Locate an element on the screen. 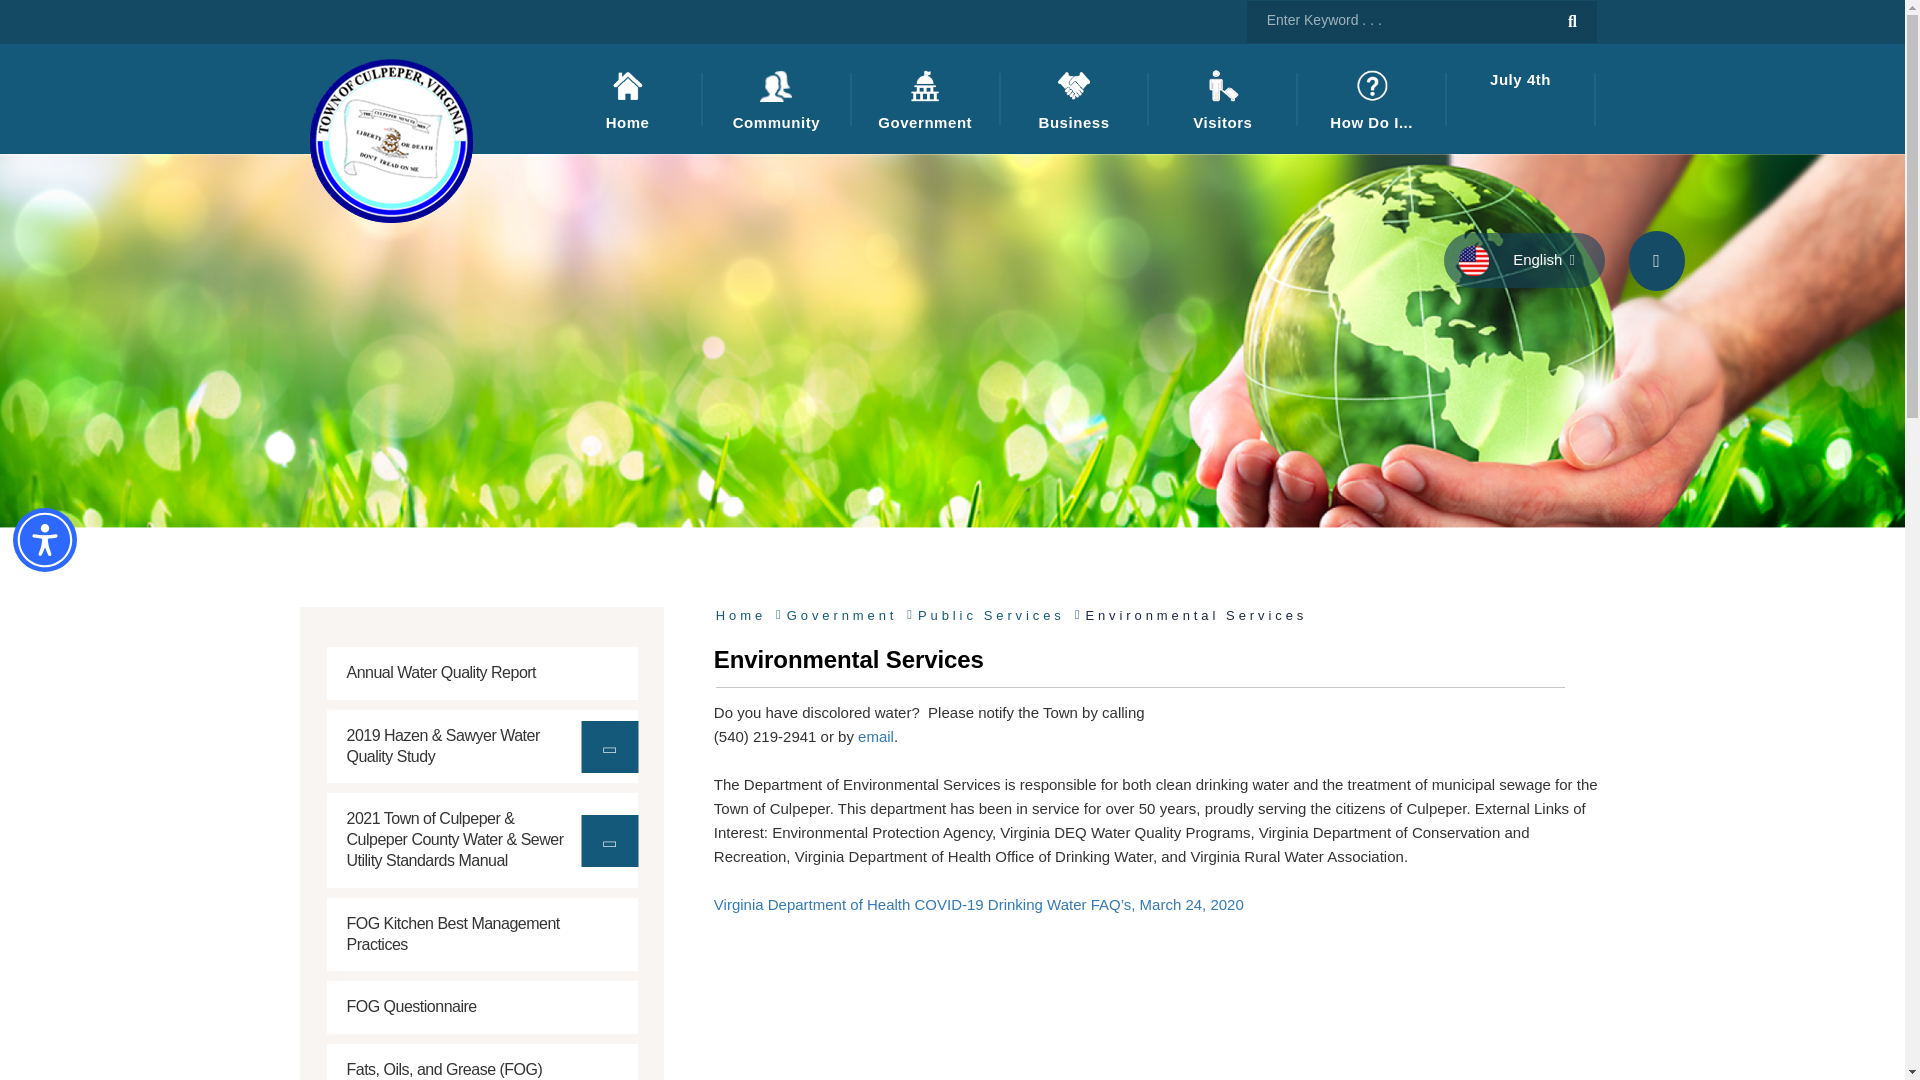 The image size is (1920, 1080). Town of Culpeper, VA is located at coordinates (390, 140).